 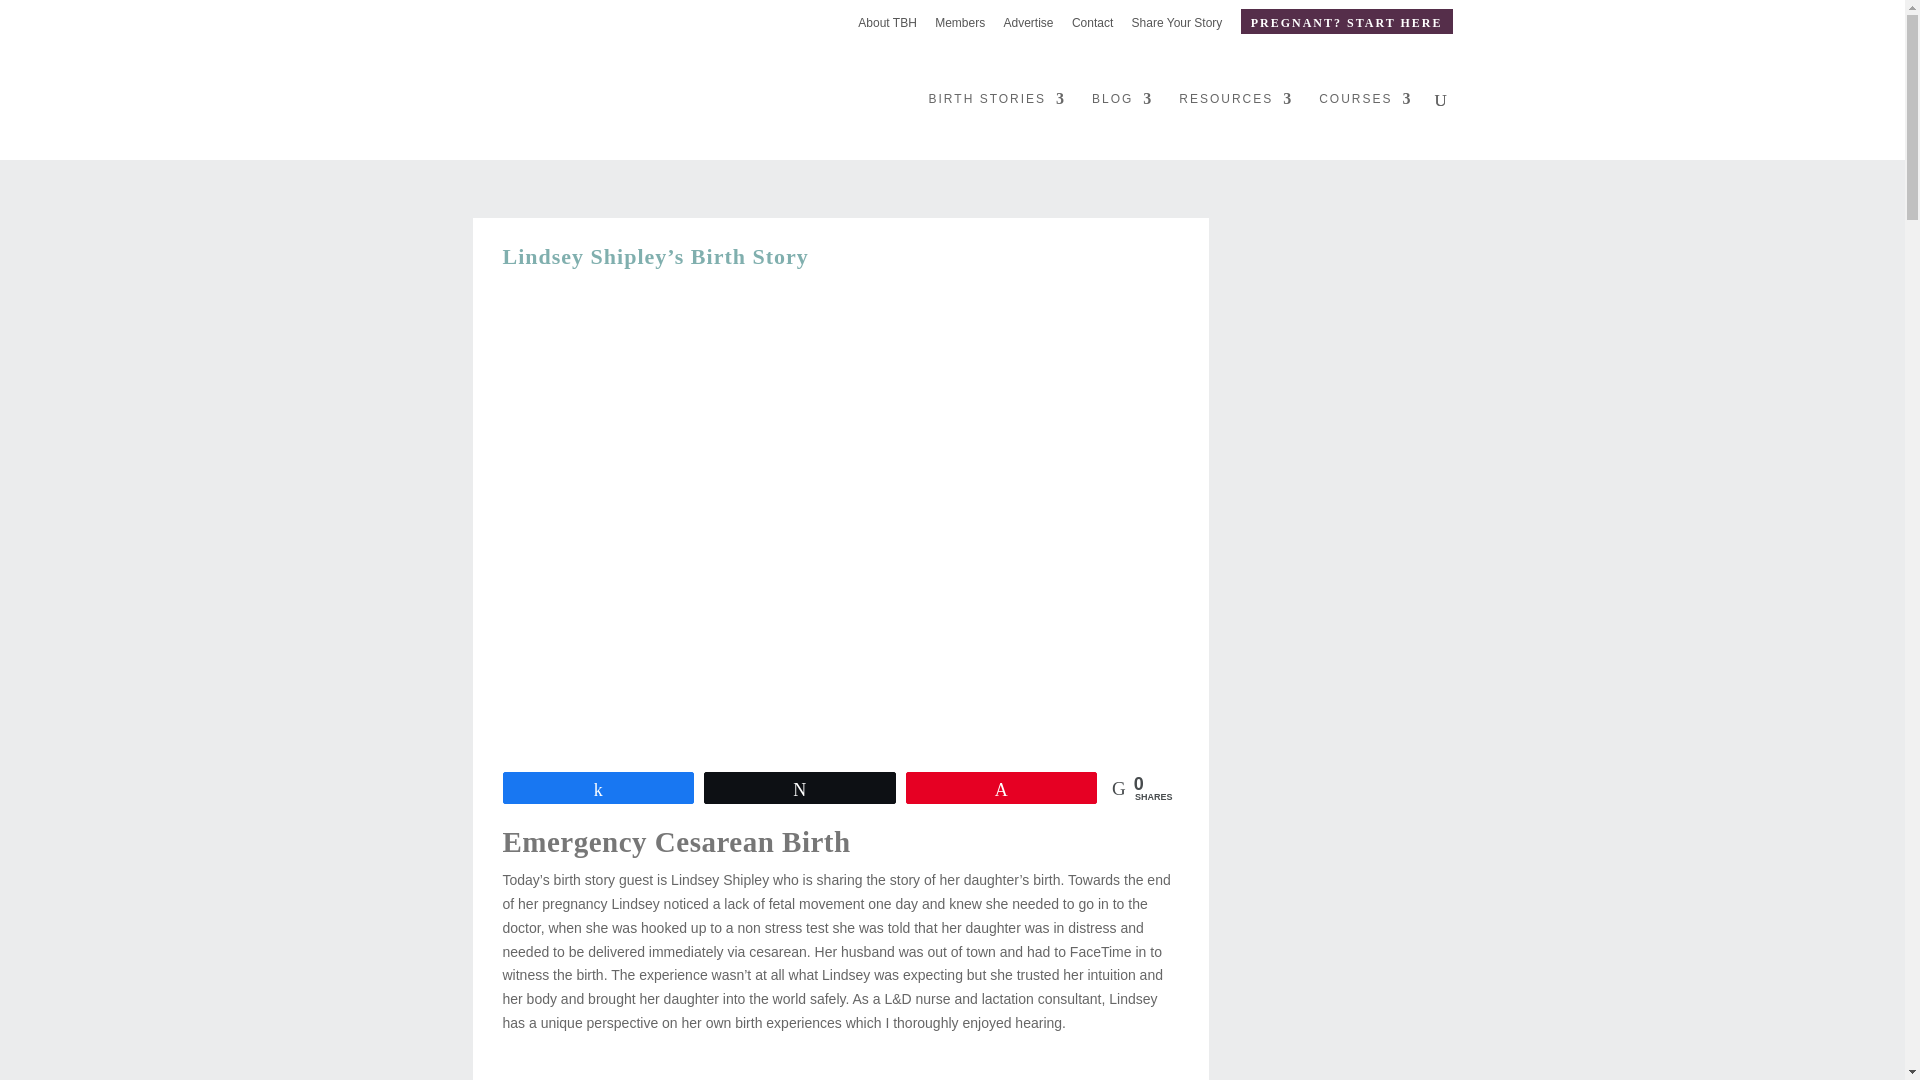 What do you see at coordinates (1235, 125) in the screenshot?
I see `RESOURCES` at bounding box center [1235, 125].